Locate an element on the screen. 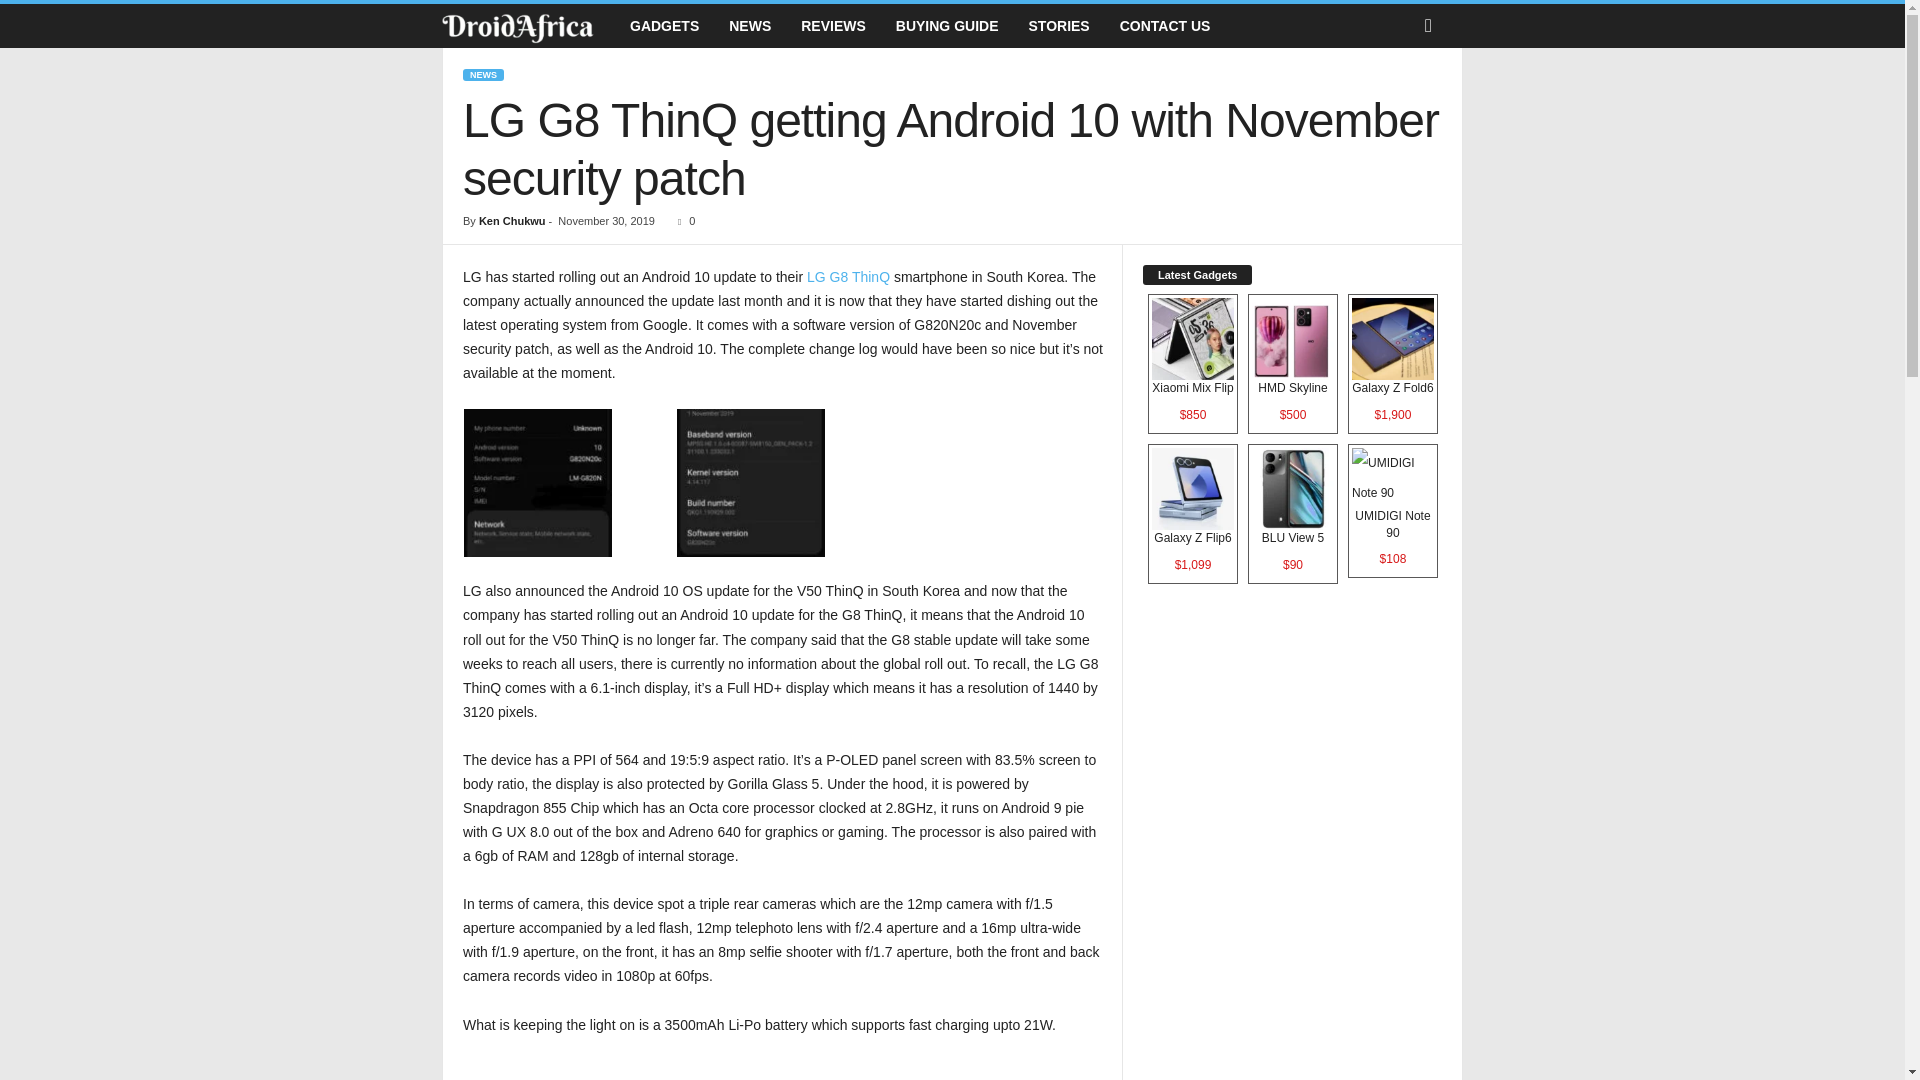 Image resolution: width=1920 pixels, height=1080 pixels. REVIEWS is located at coordinates (833, 26).